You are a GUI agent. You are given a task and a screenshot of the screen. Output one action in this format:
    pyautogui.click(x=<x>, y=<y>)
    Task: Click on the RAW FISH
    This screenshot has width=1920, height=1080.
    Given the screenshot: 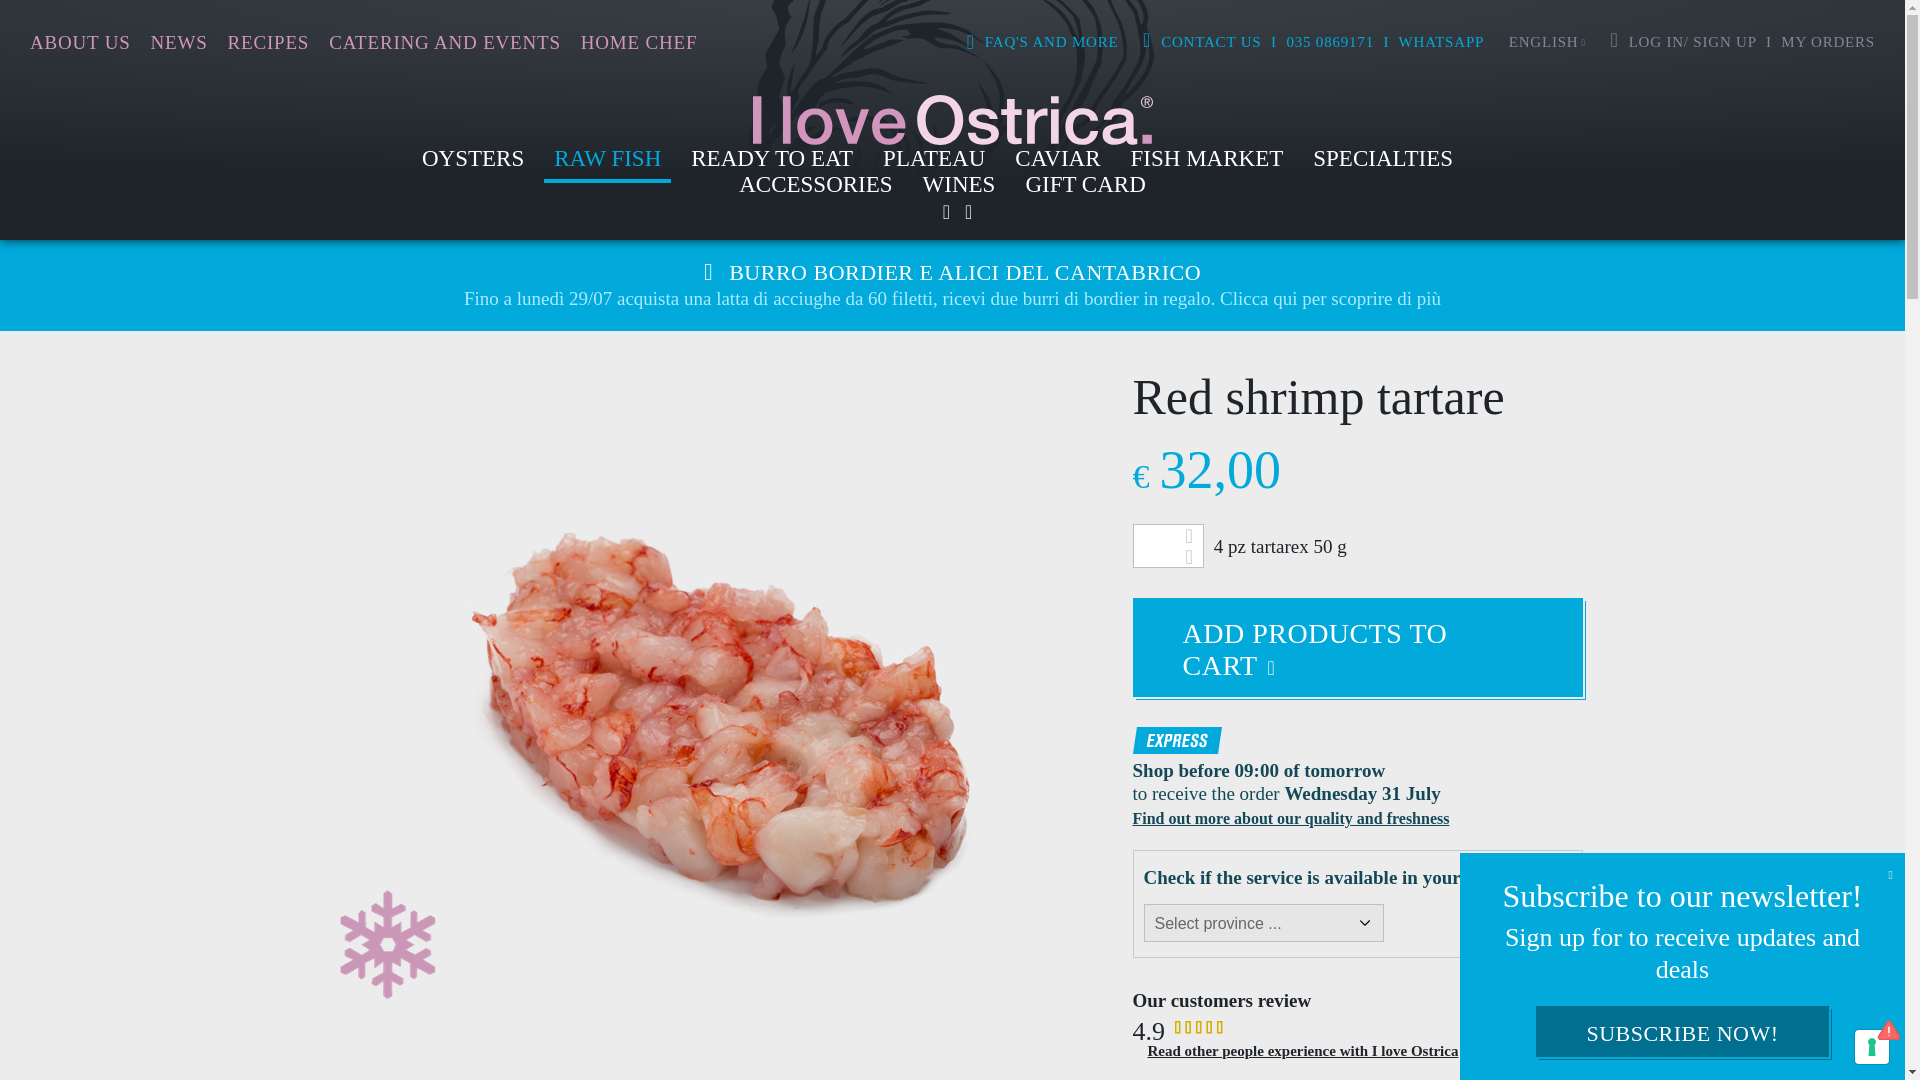 What is the action you would take?
    pyautogui.click(x=606, y=164)
    